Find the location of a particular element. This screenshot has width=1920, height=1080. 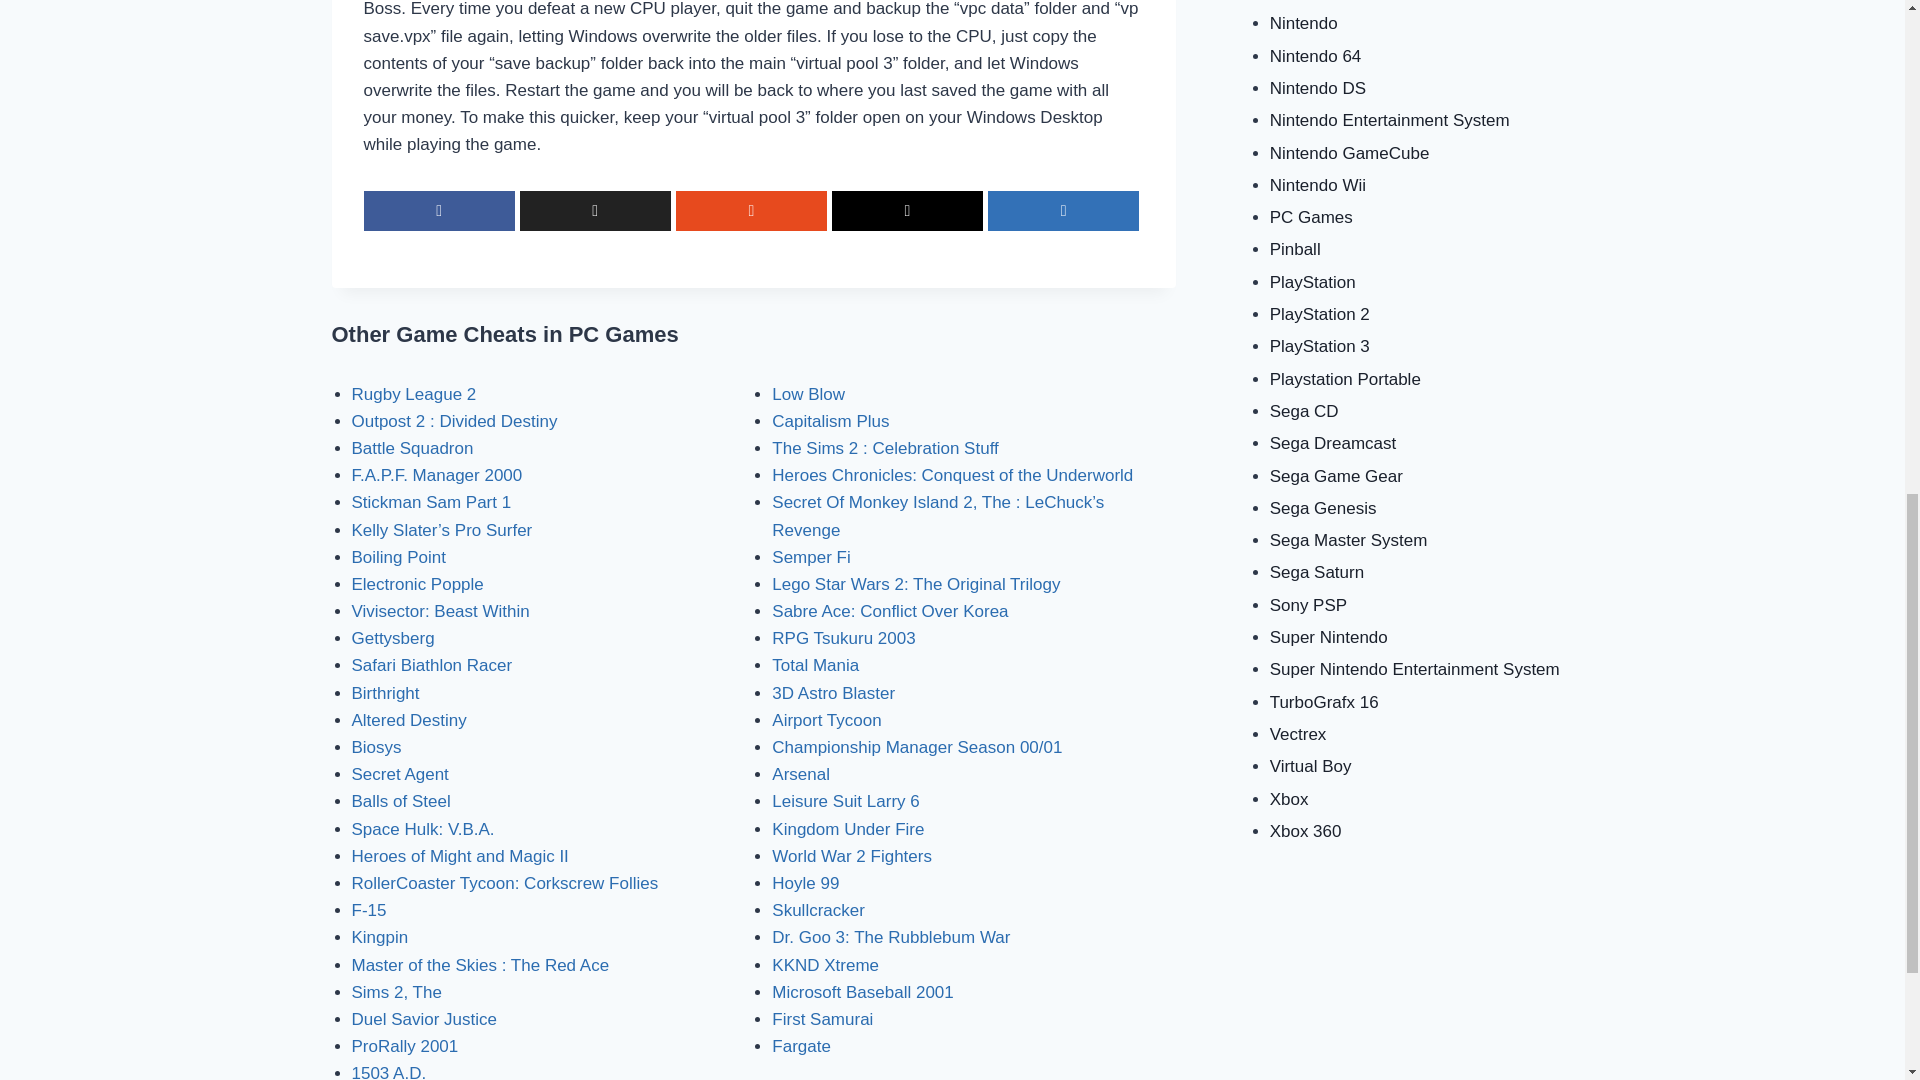

Vivisector: Beast Within is located at coordinates (440, 611).